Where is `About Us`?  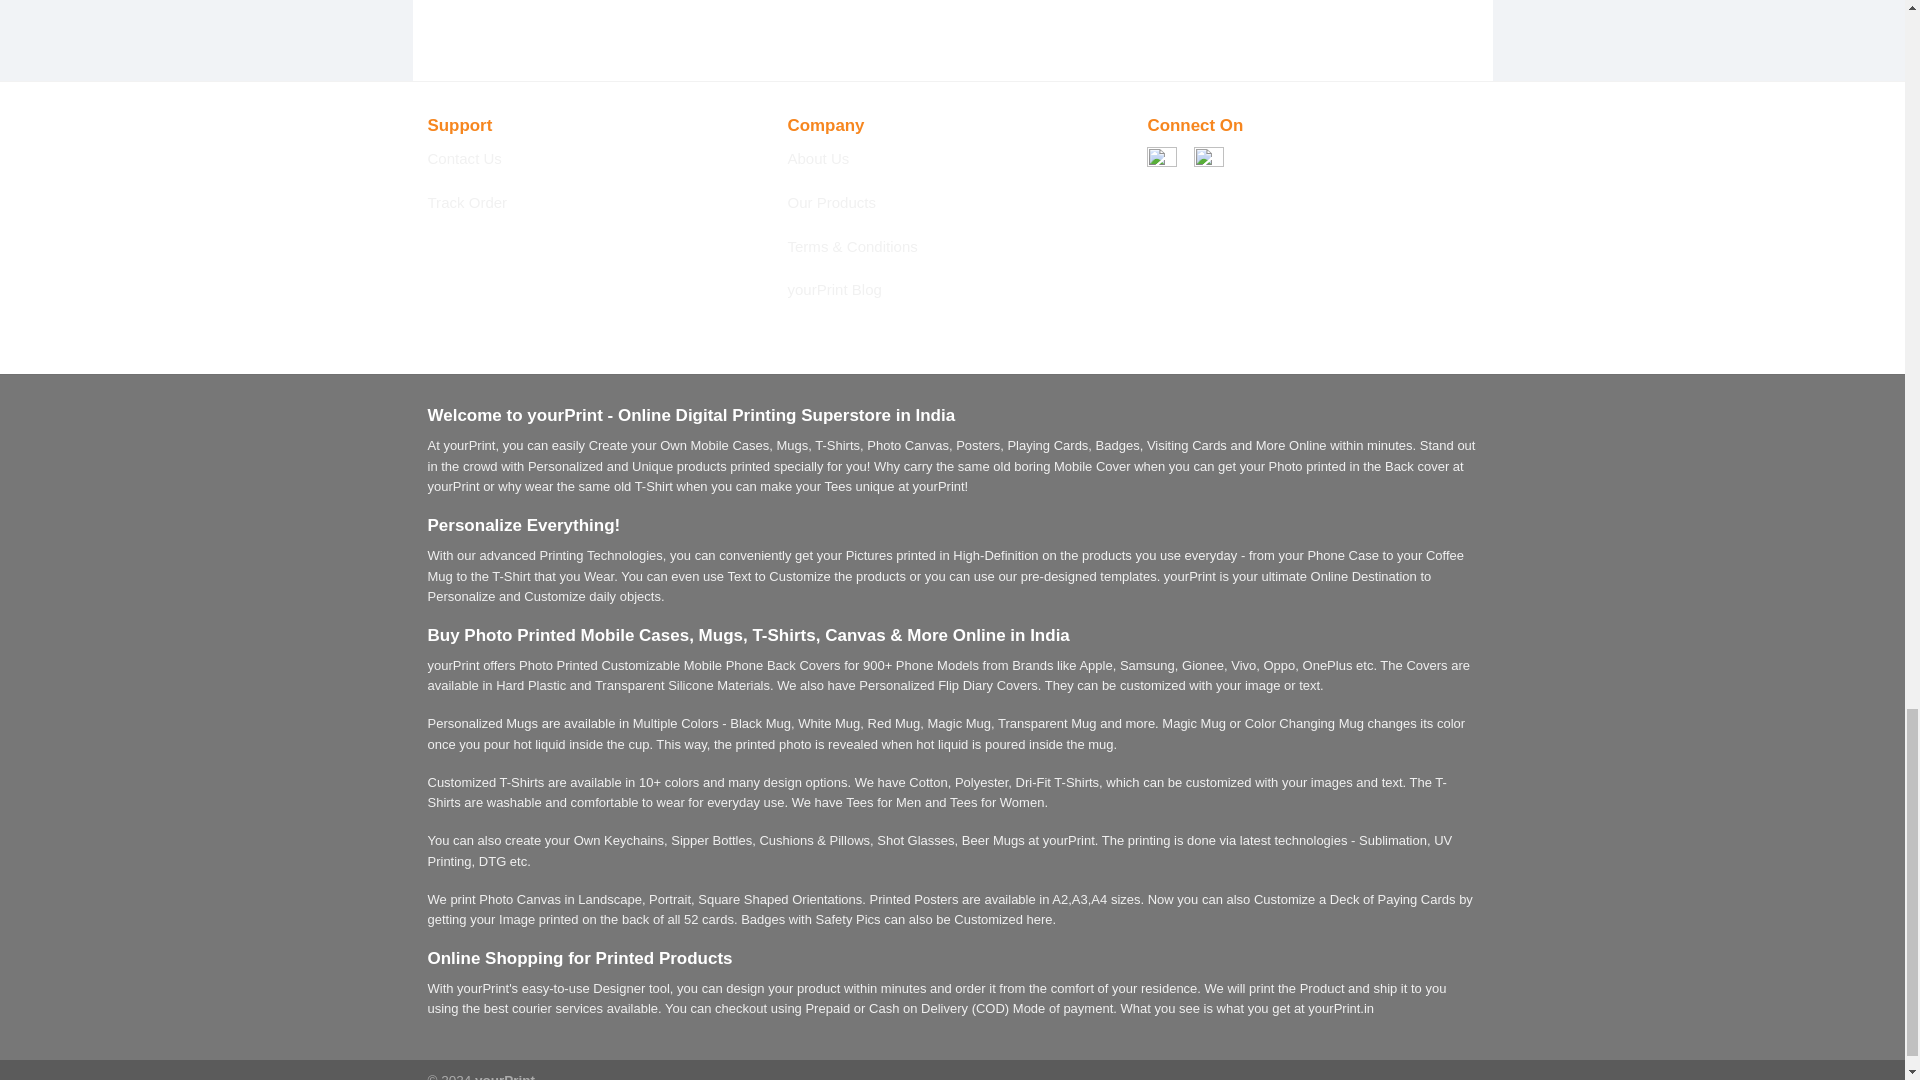
About Us is located at coordinates (818, 158).